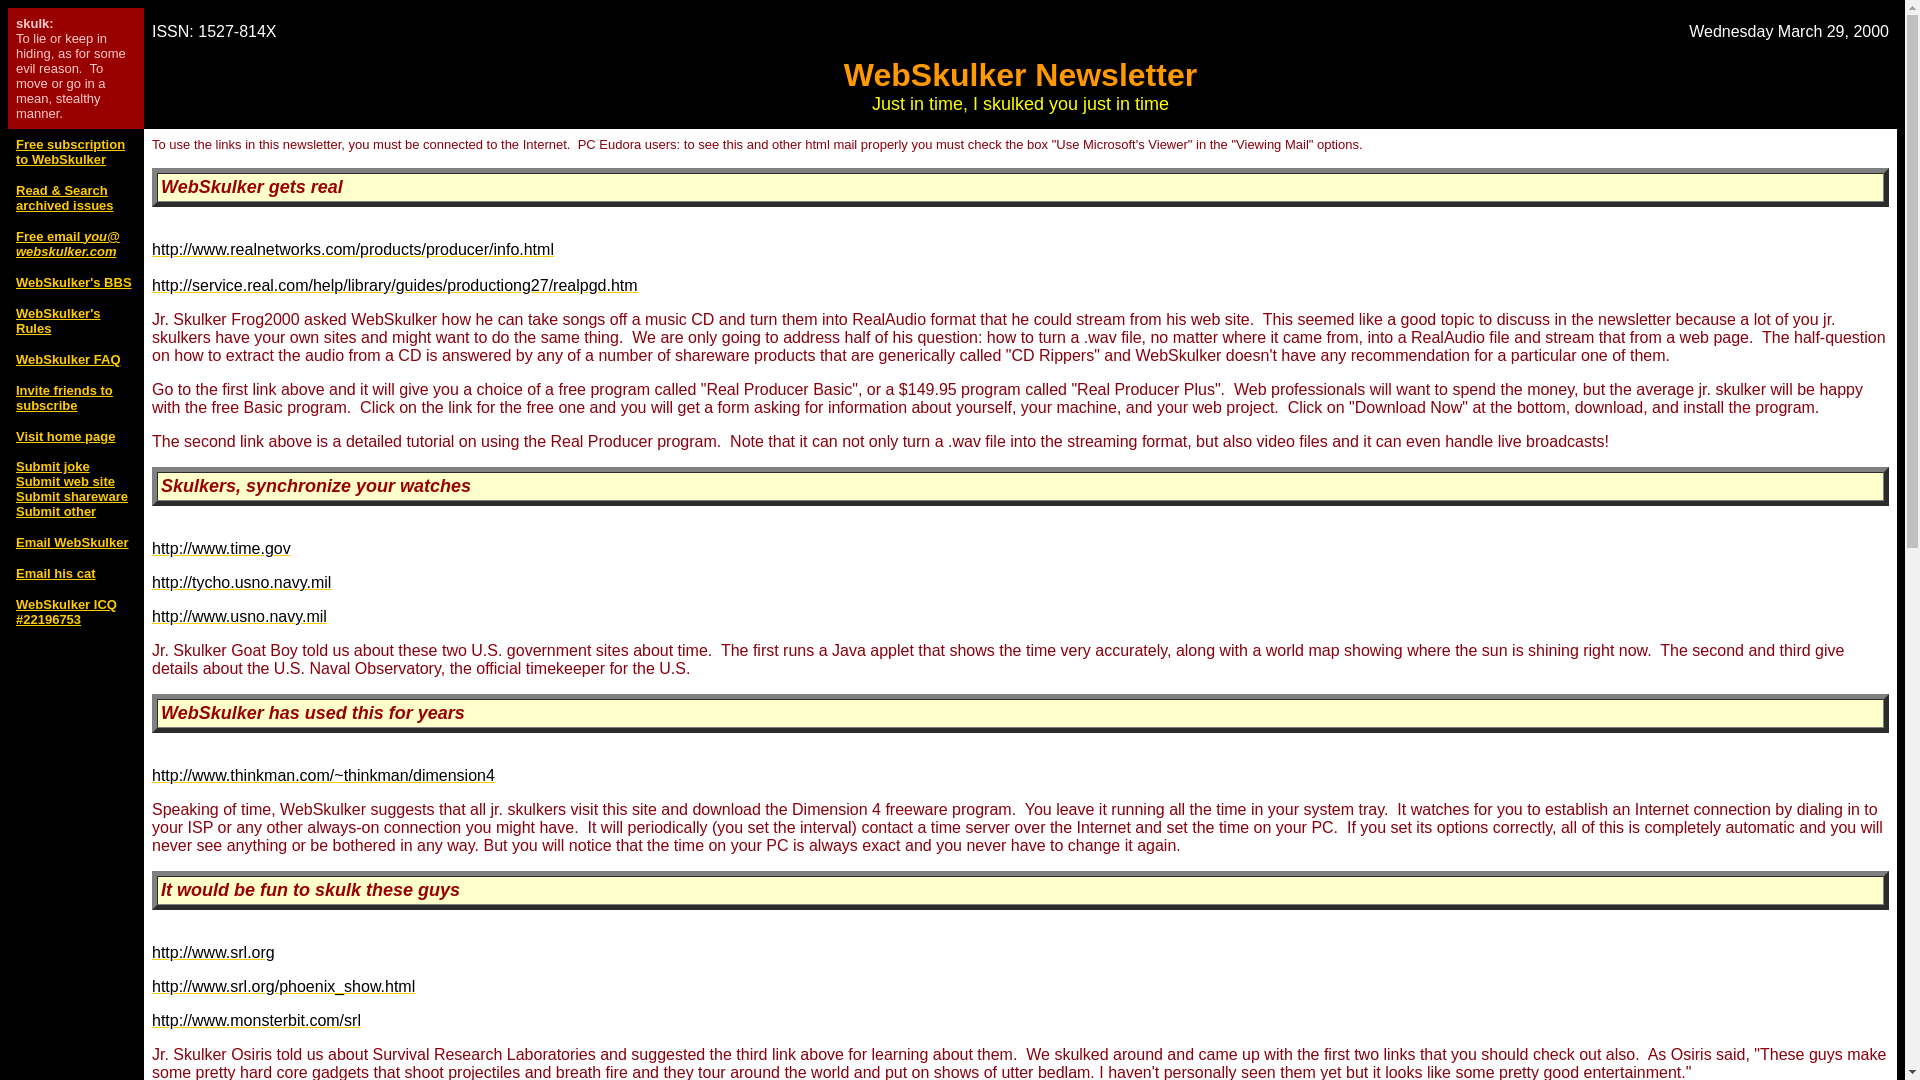 This screenshot has height=1080, width=1920. I want to click on Email WebSkulker, so click(72, 542).